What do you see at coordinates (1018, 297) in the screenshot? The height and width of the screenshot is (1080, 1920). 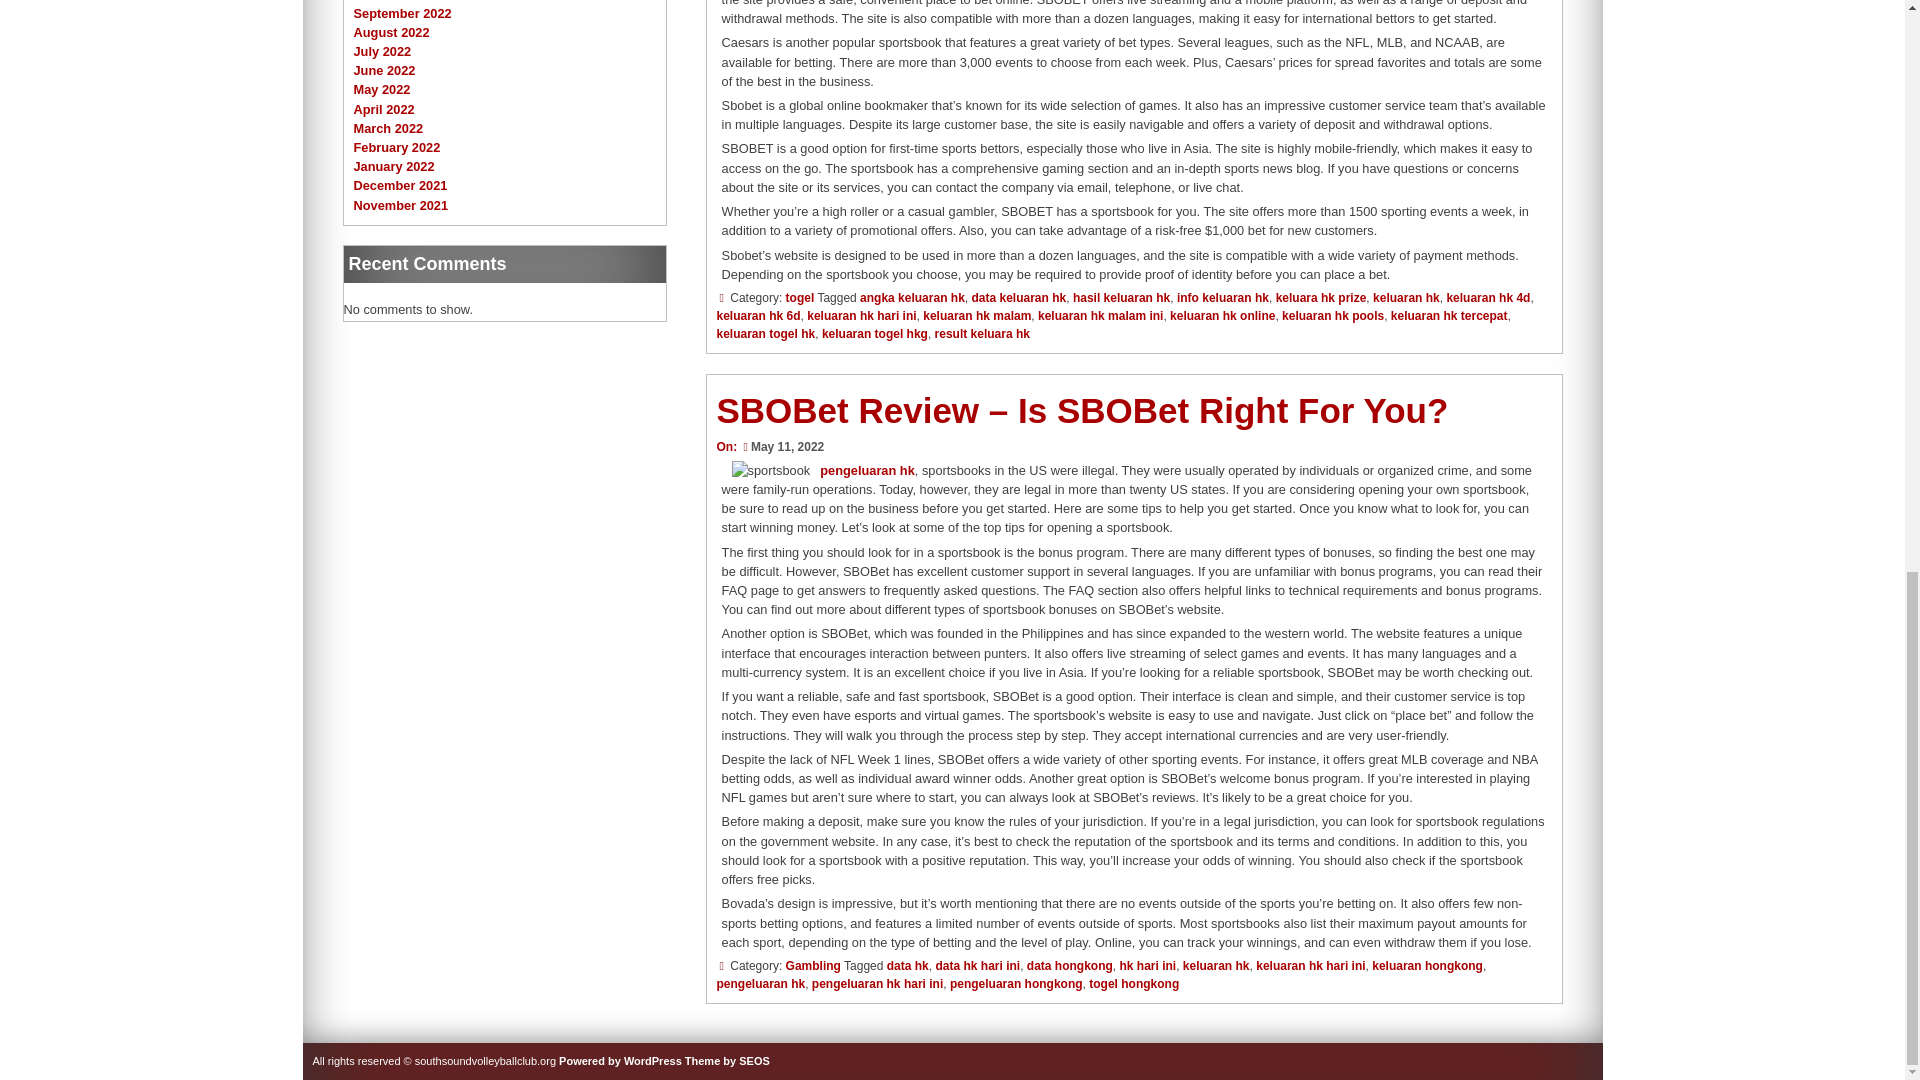 I see `data keluaran hk` at bounding box center [1018, 297].